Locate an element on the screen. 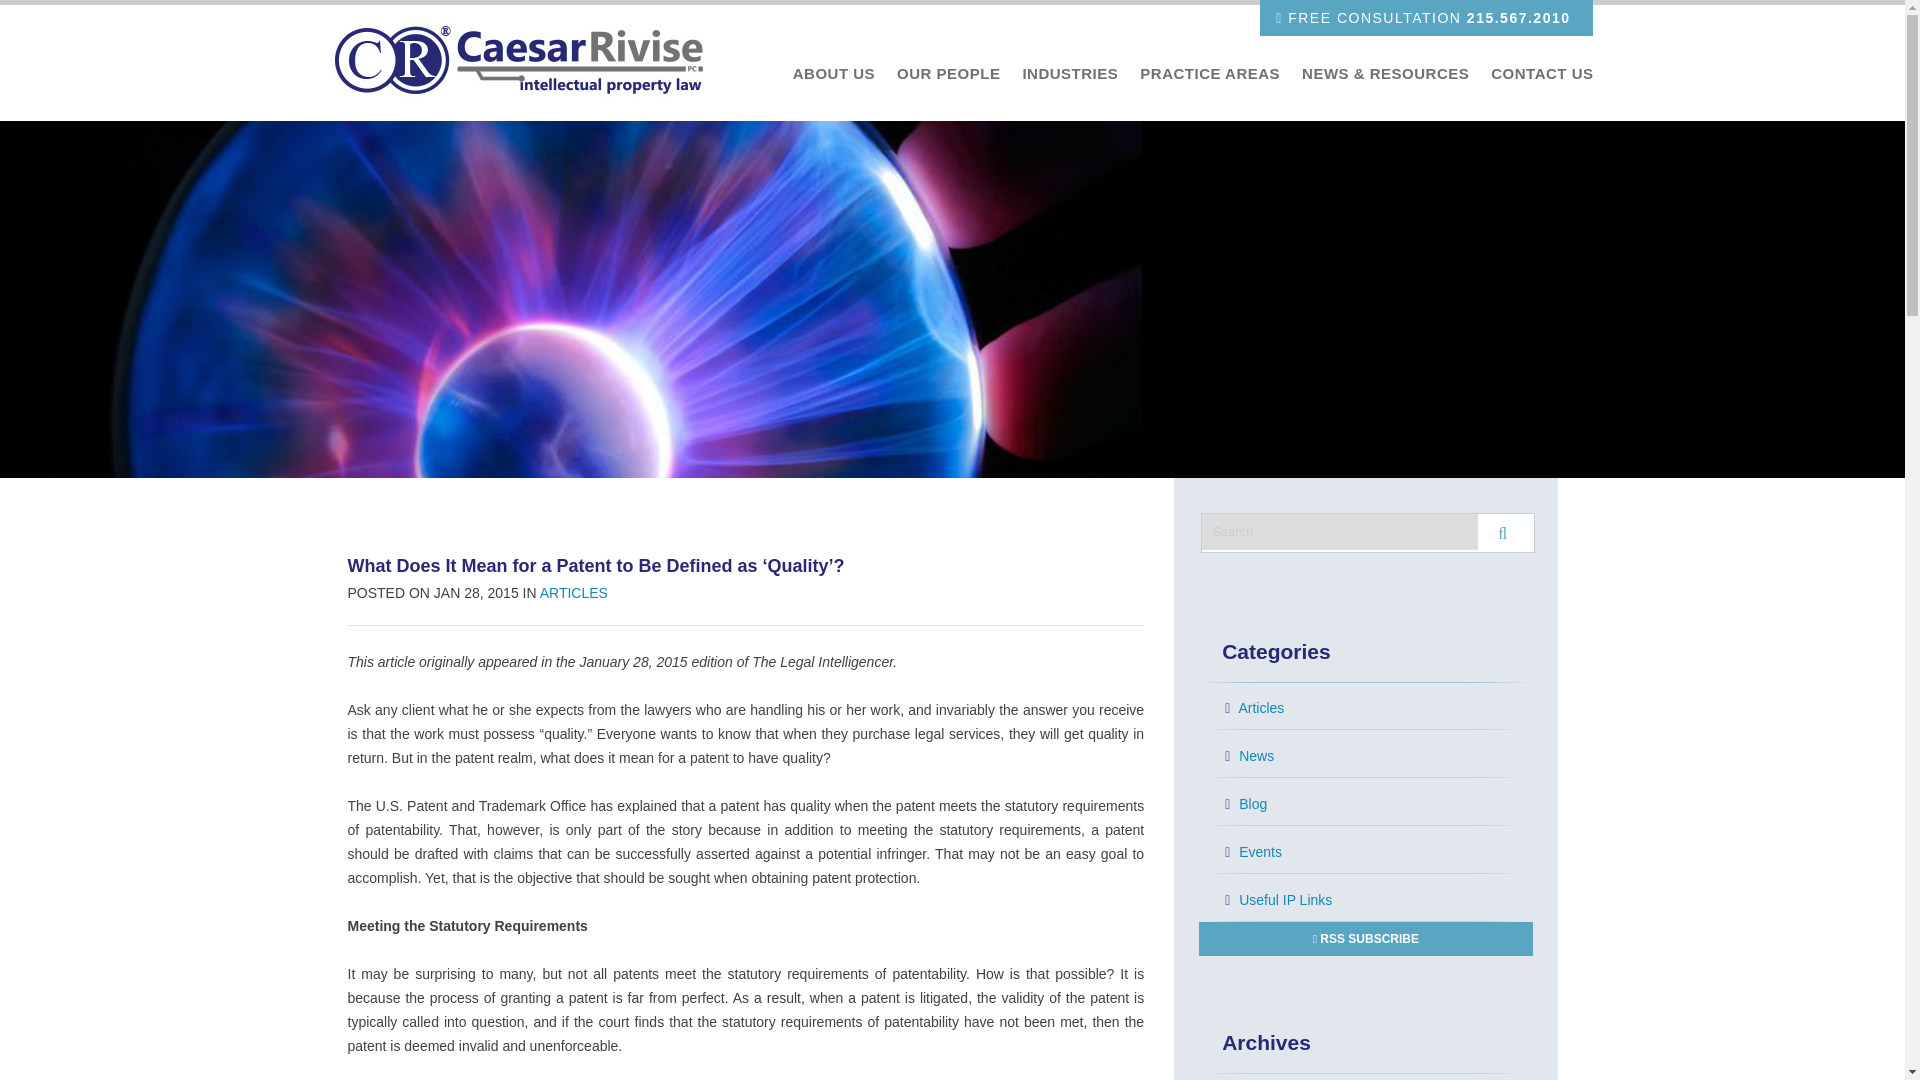  Caesar Rivise, PC is located at coordinates (526, 62).